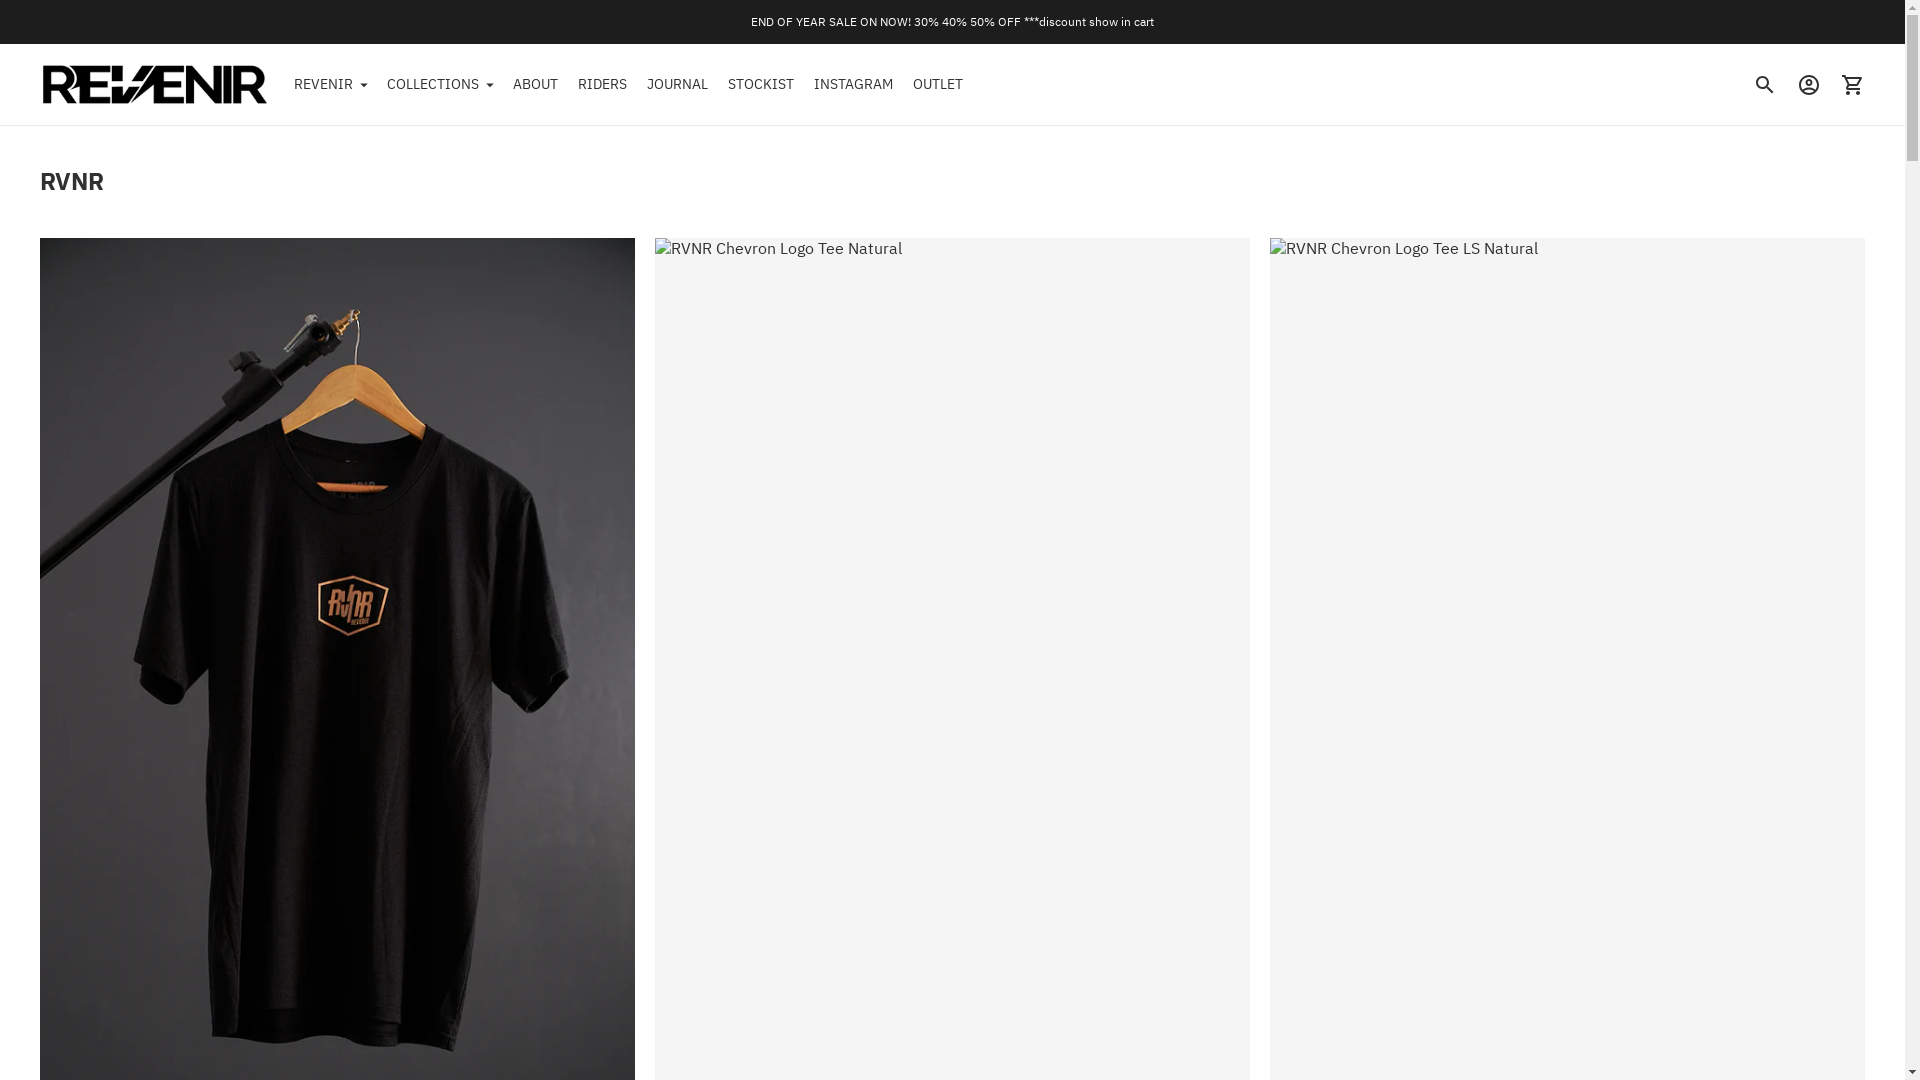 The width and height of the screenshot is (1920, 1080). I want to click on COLLECTIONS, so click(440, 85).